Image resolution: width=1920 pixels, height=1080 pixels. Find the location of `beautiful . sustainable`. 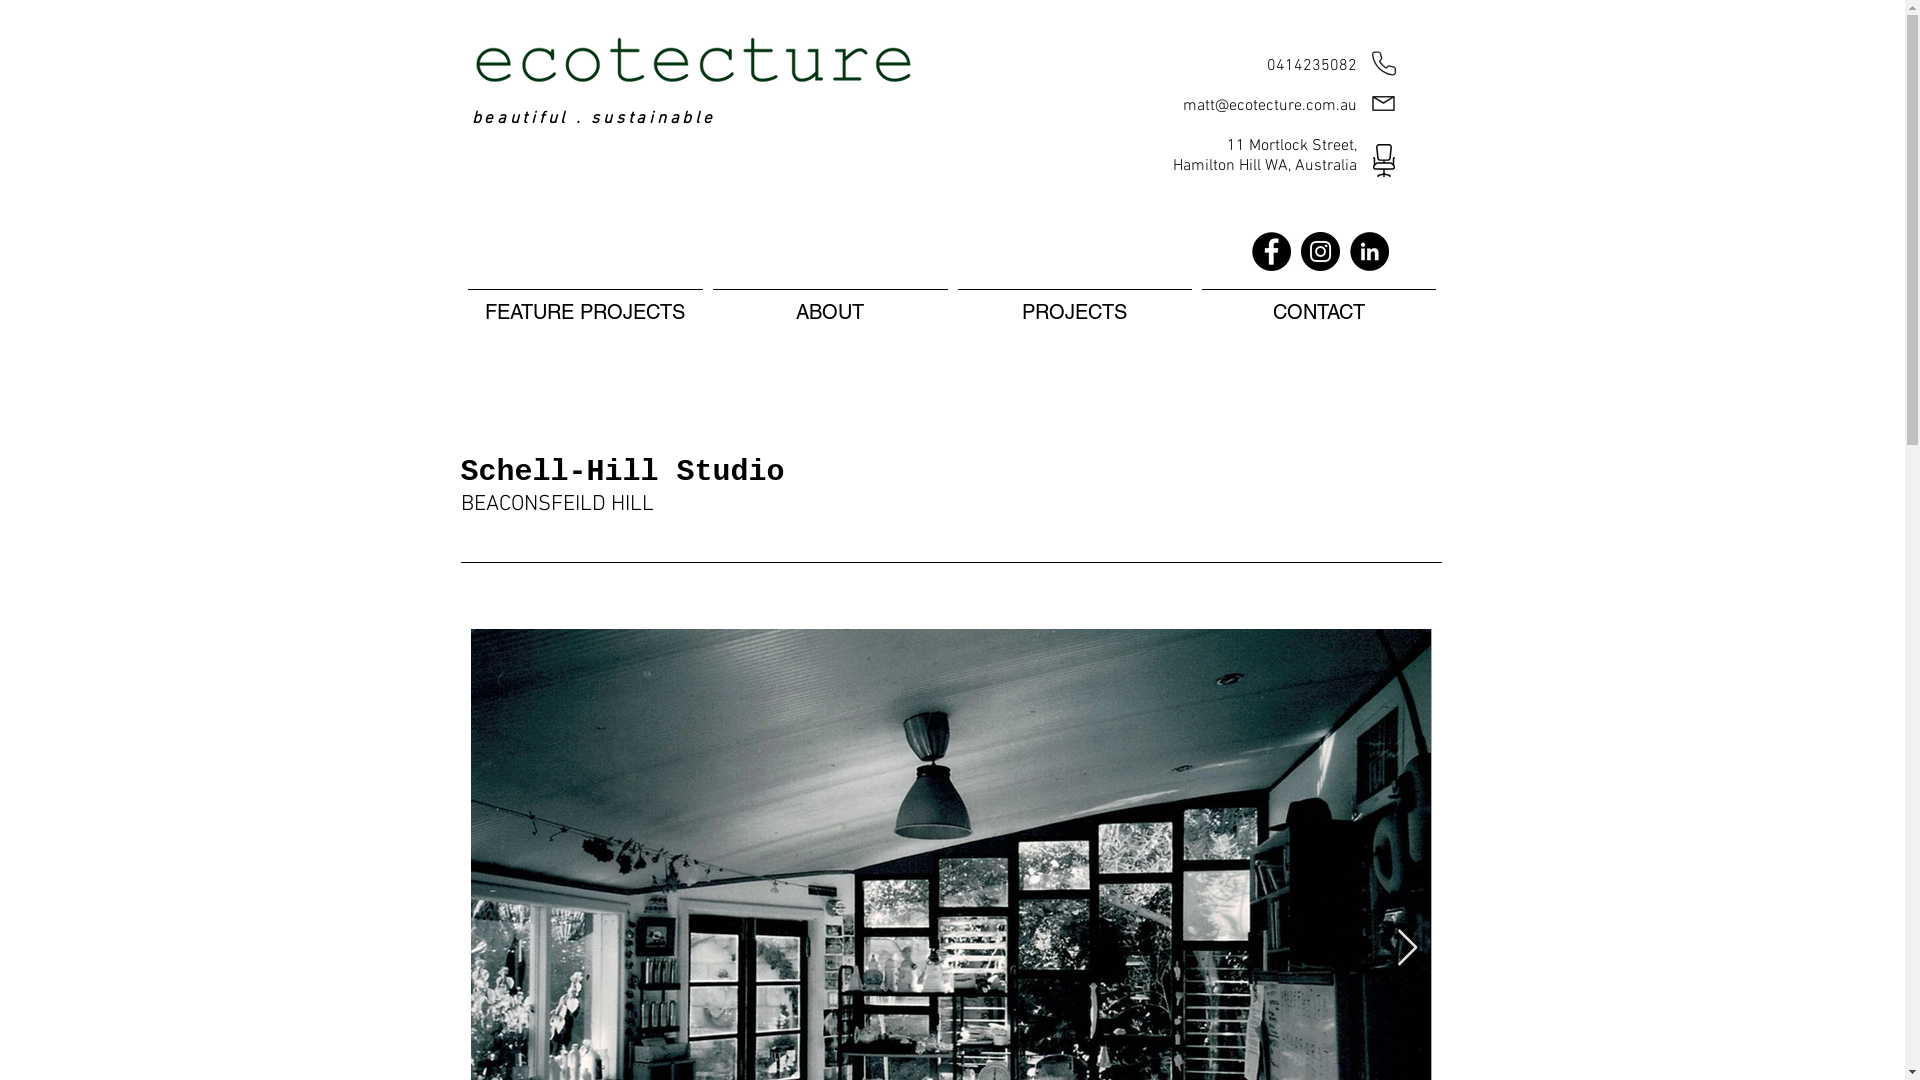

beautiful . sustainable is located at coordinates (594, 119).